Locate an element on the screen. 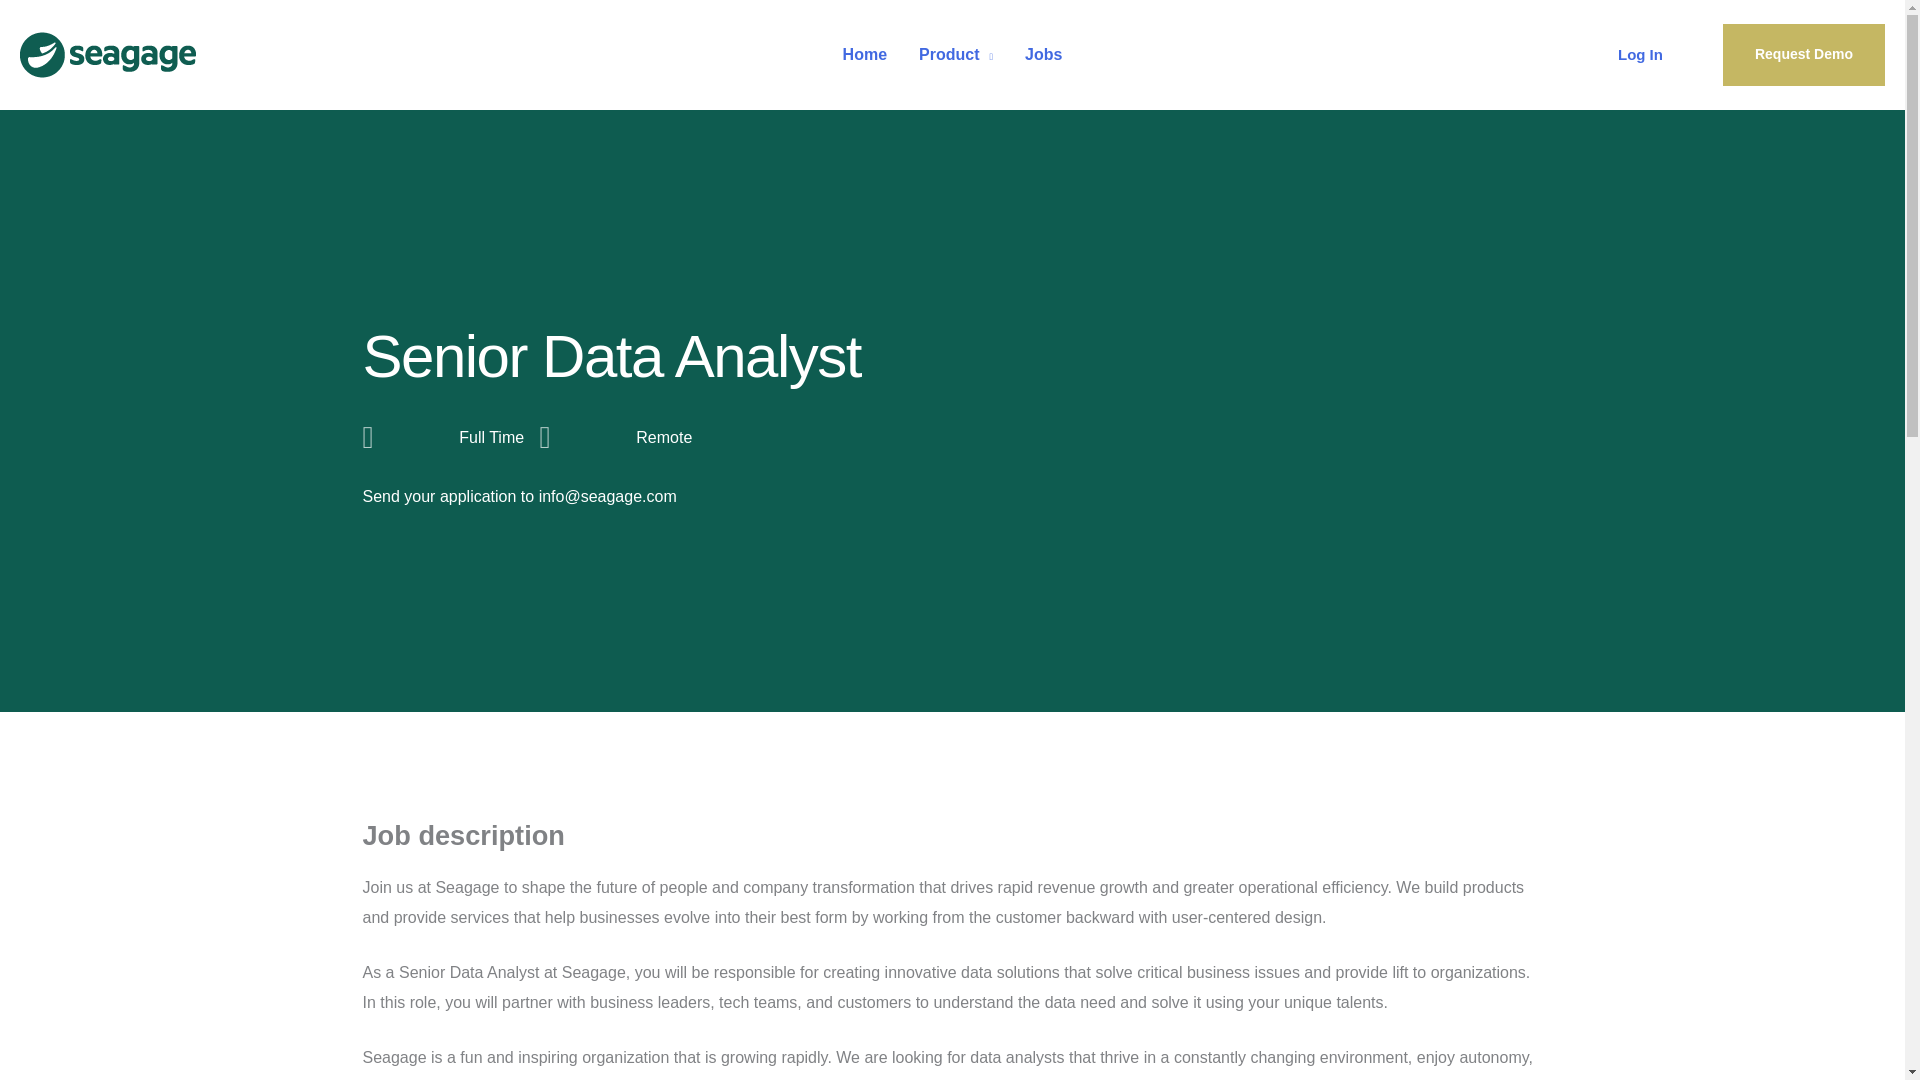 The image size is (1920, 1080). Log In is located at coordinates (1640, 54).